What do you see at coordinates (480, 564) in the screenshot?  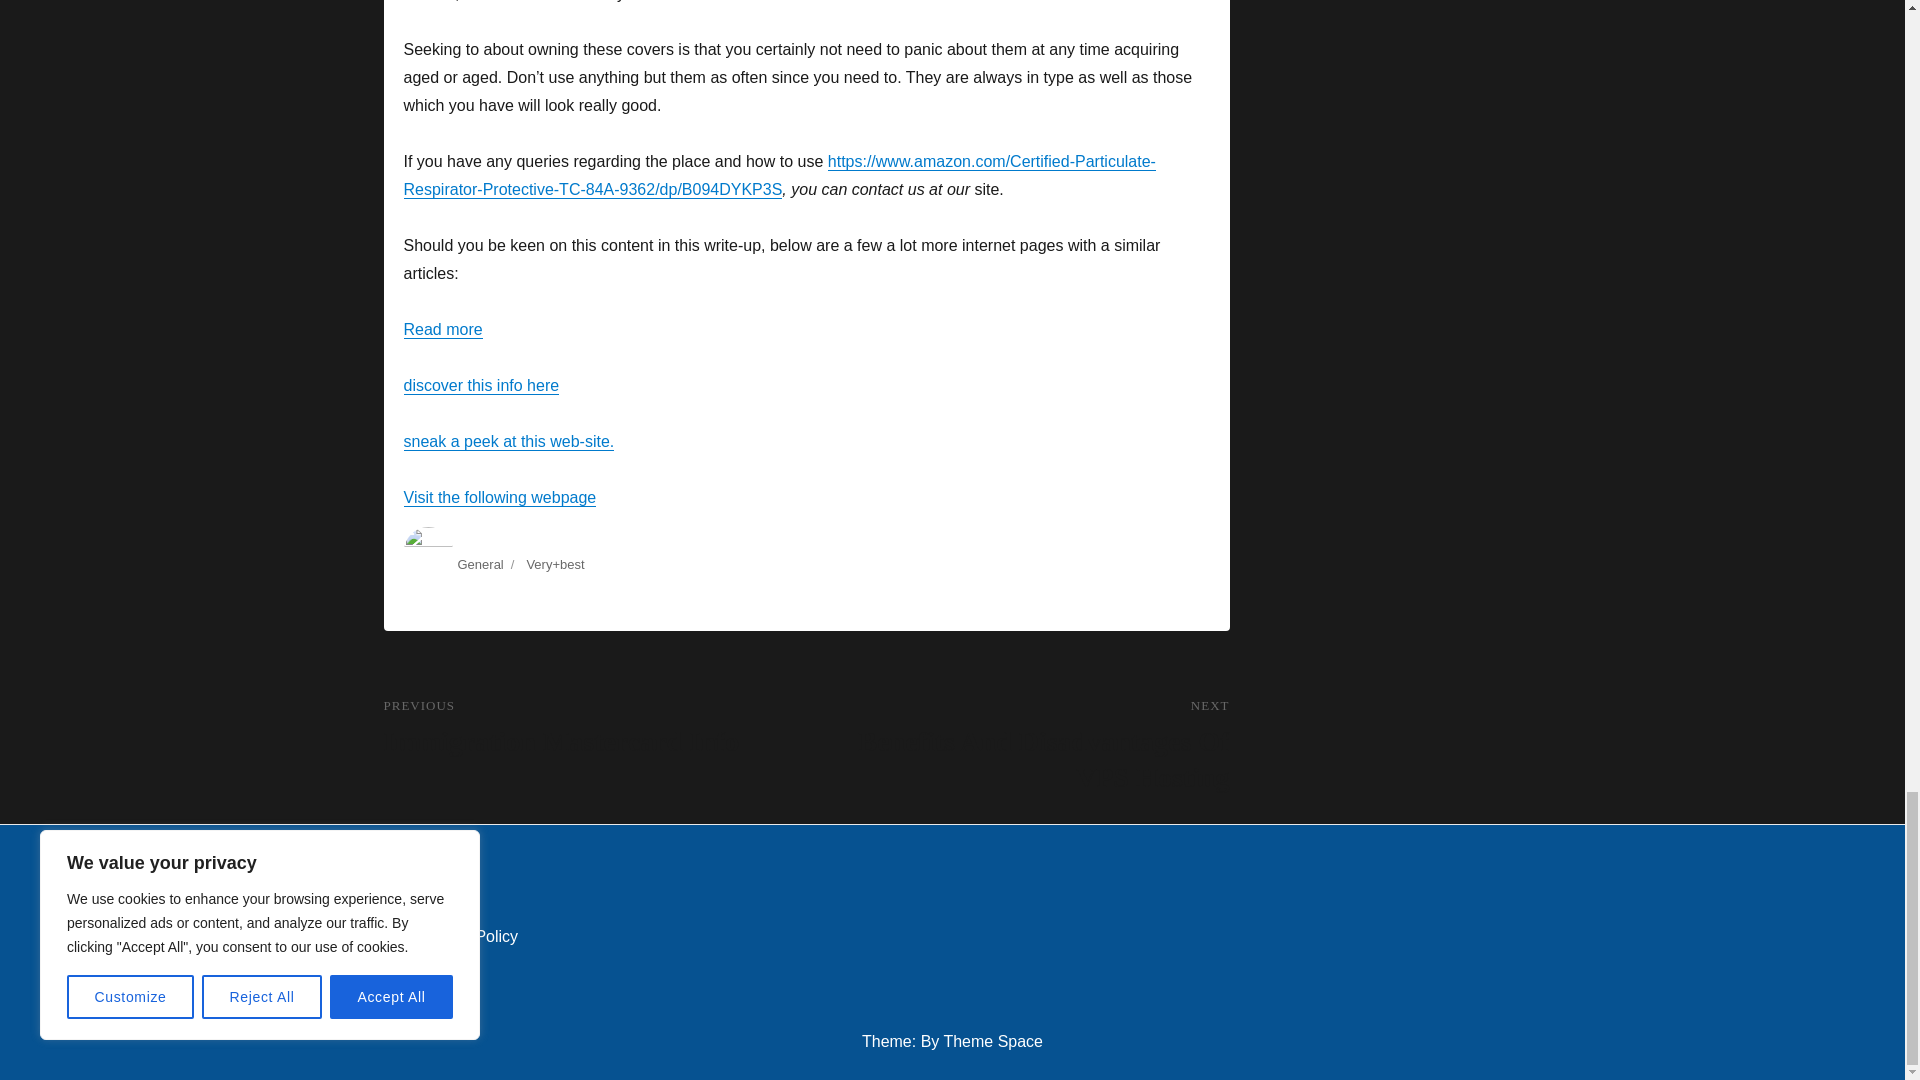 I see `Visit the following webpage` at bounding box center [480, 564].